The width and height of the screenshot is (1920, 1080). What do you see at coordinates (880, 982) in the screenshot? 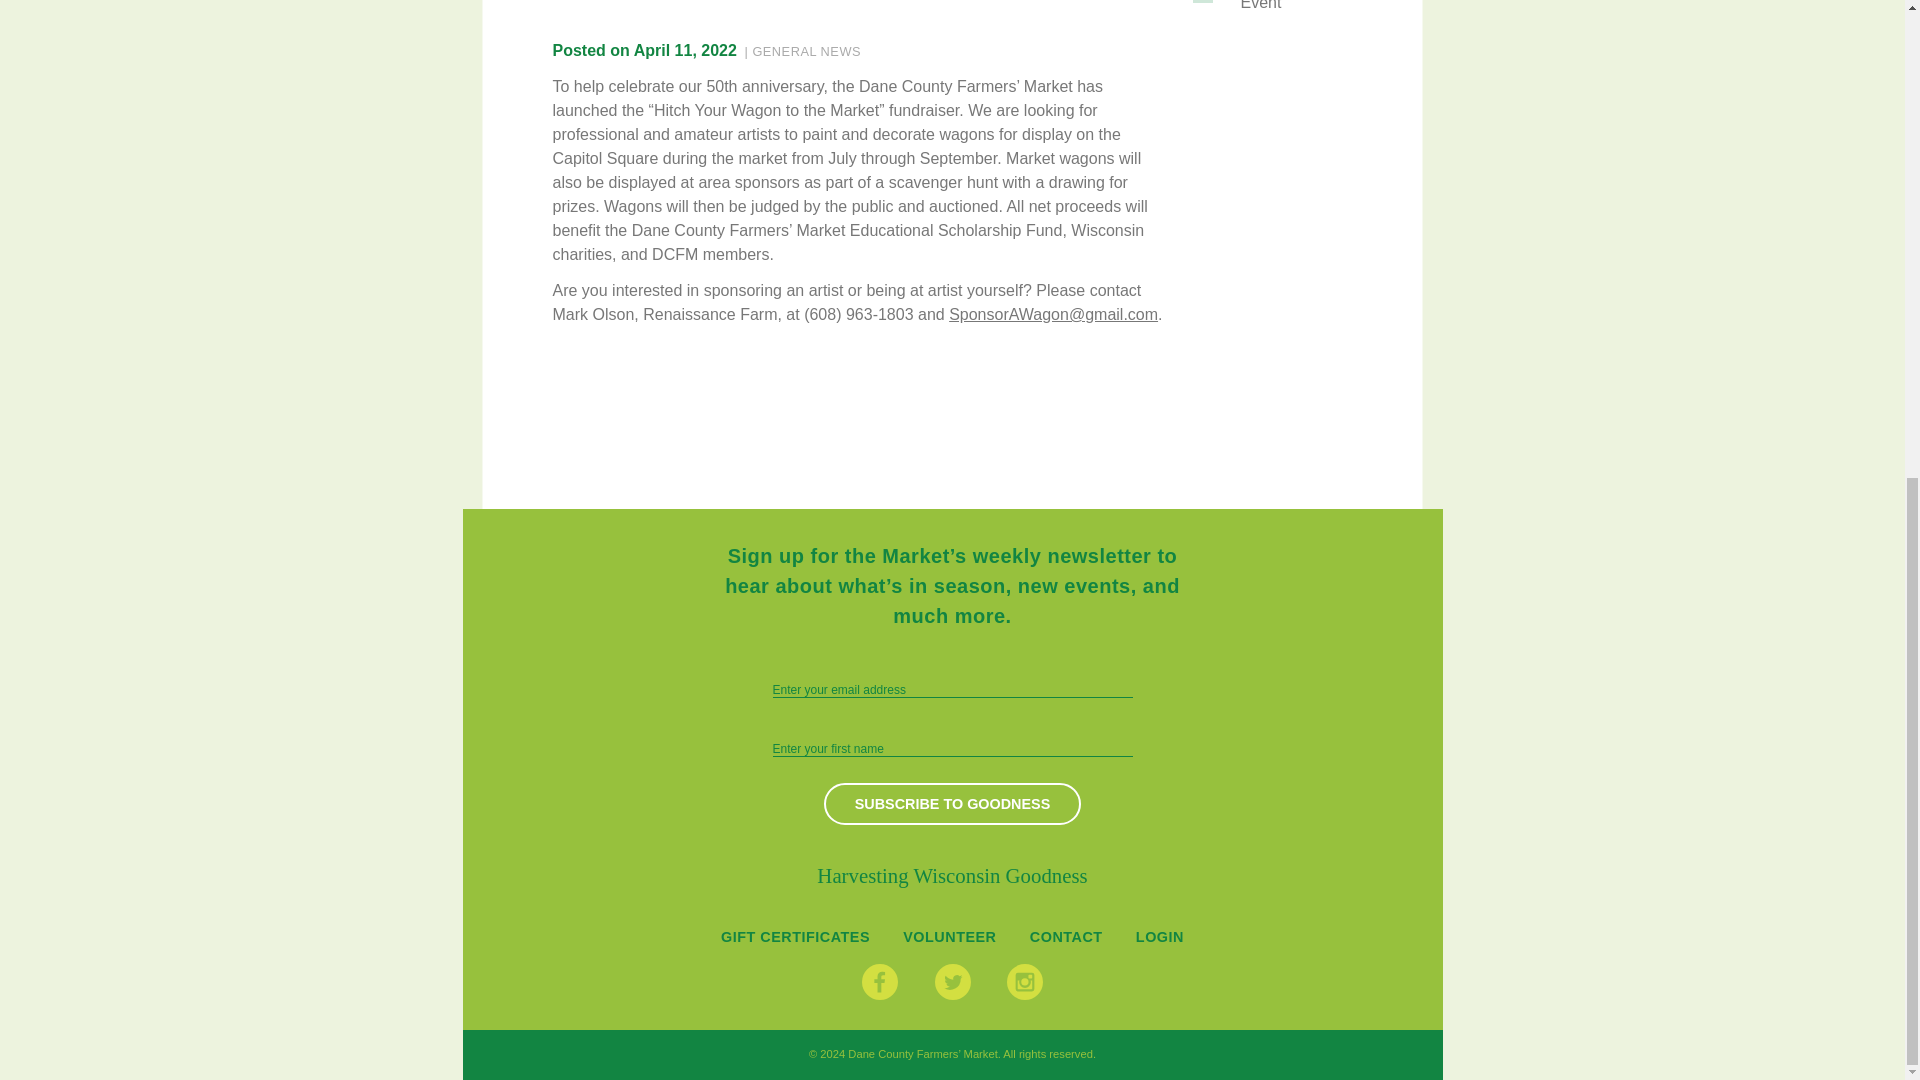
I see `Facebook` at bounding box center [880, 982].